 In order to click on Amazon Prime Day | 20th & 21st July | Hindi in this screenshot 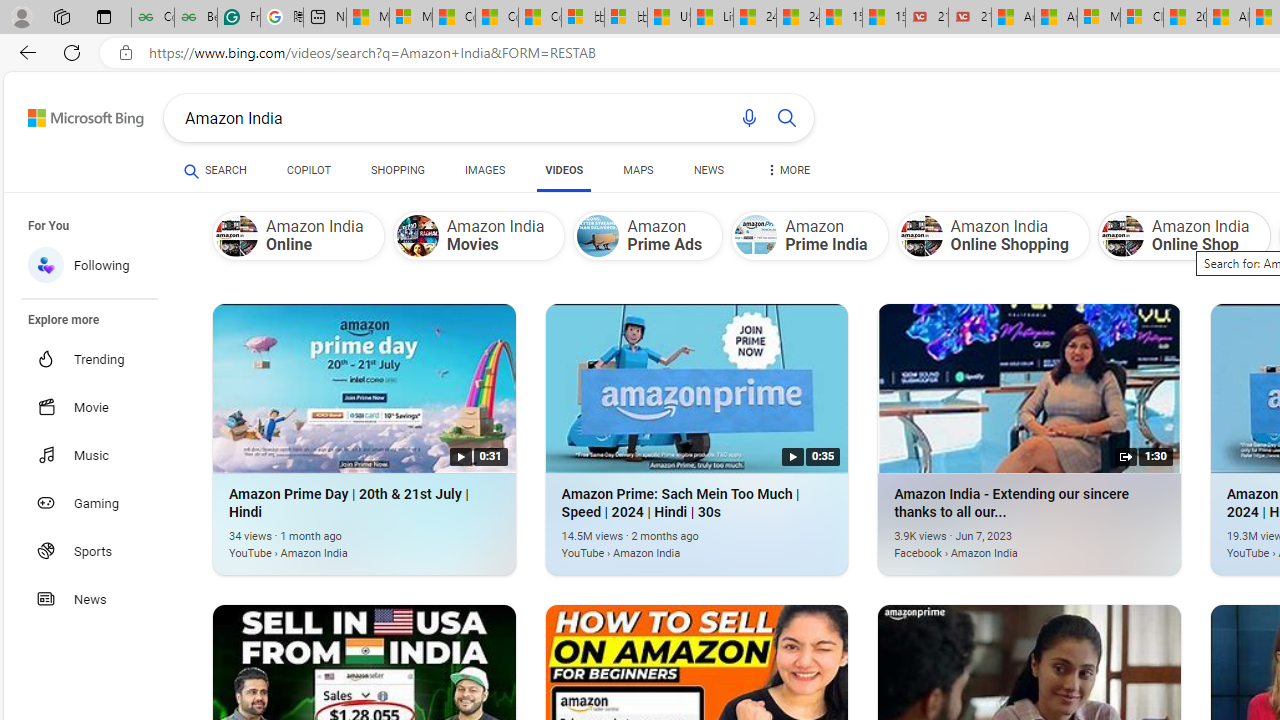, I will do `click(334, 542)`.